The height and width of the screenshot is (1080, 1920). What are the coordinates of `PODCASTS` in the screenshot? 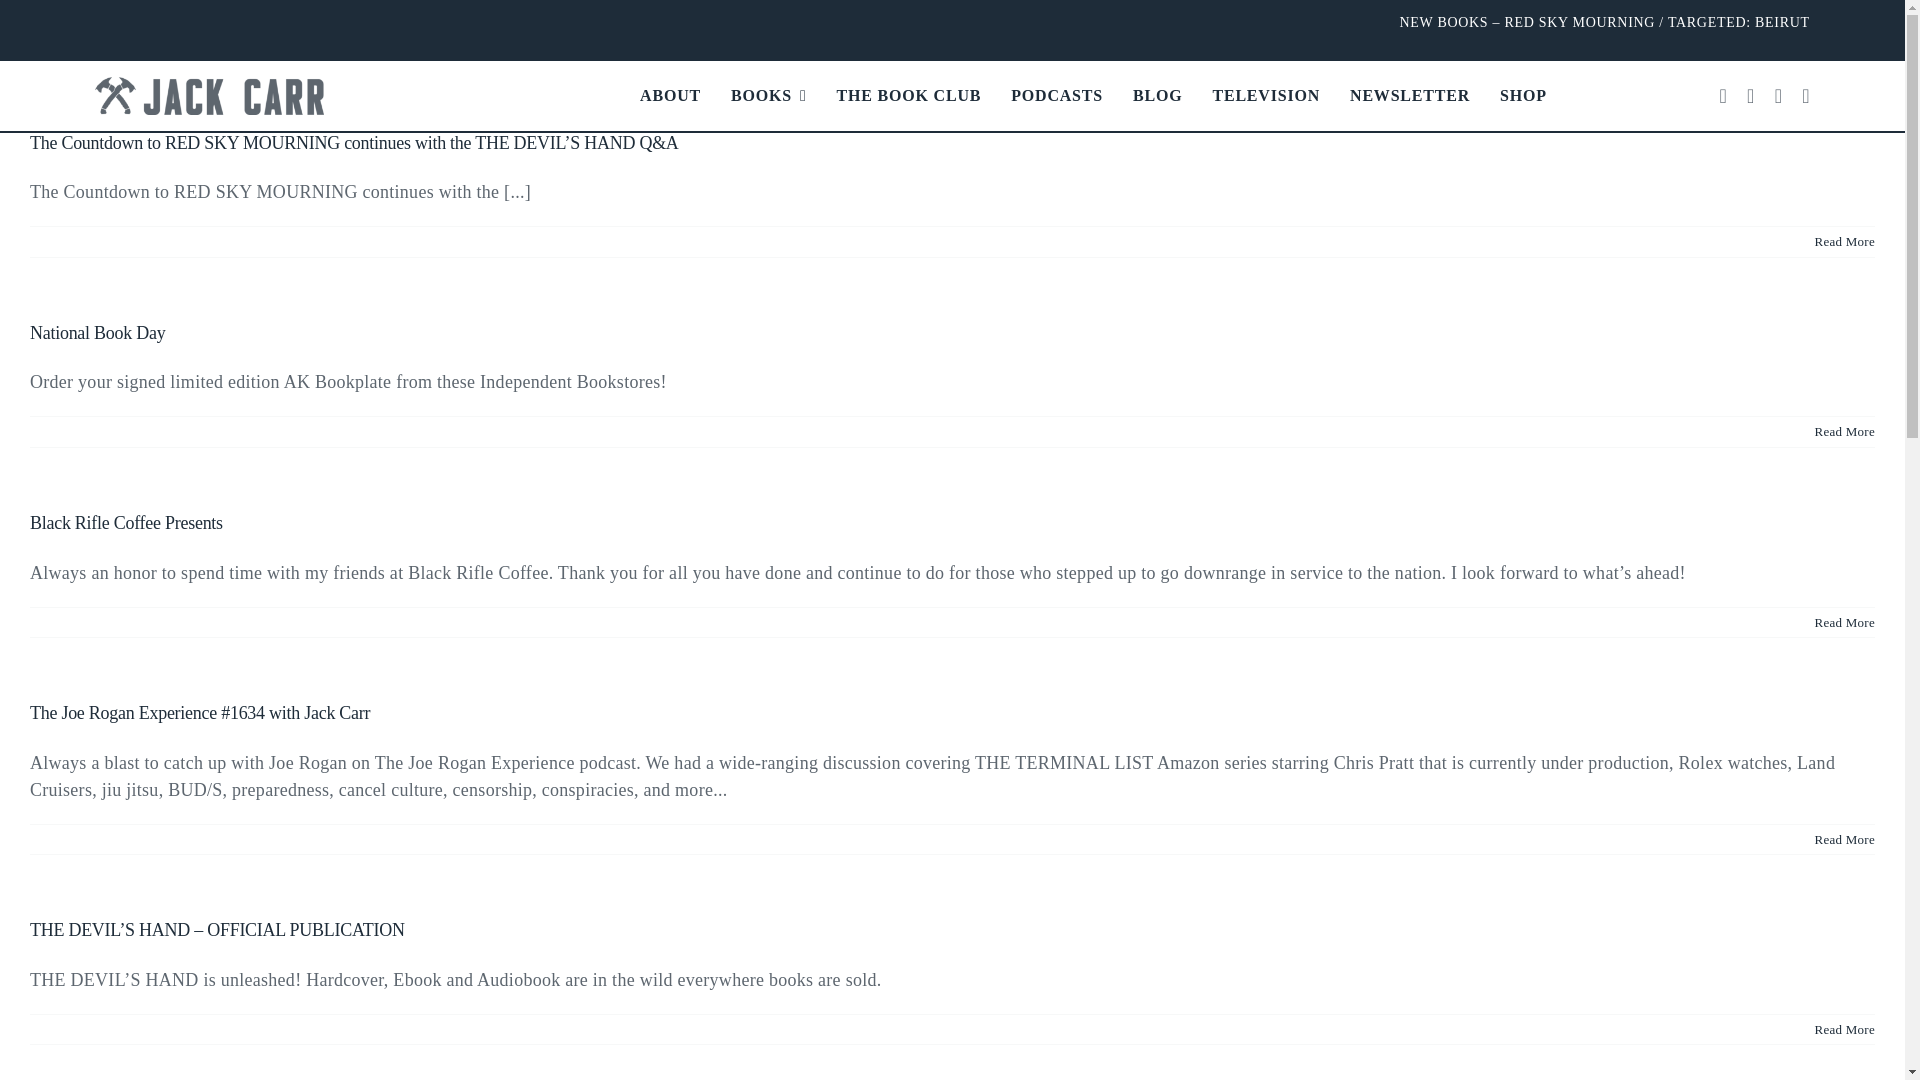 It's located at (1056, 96).